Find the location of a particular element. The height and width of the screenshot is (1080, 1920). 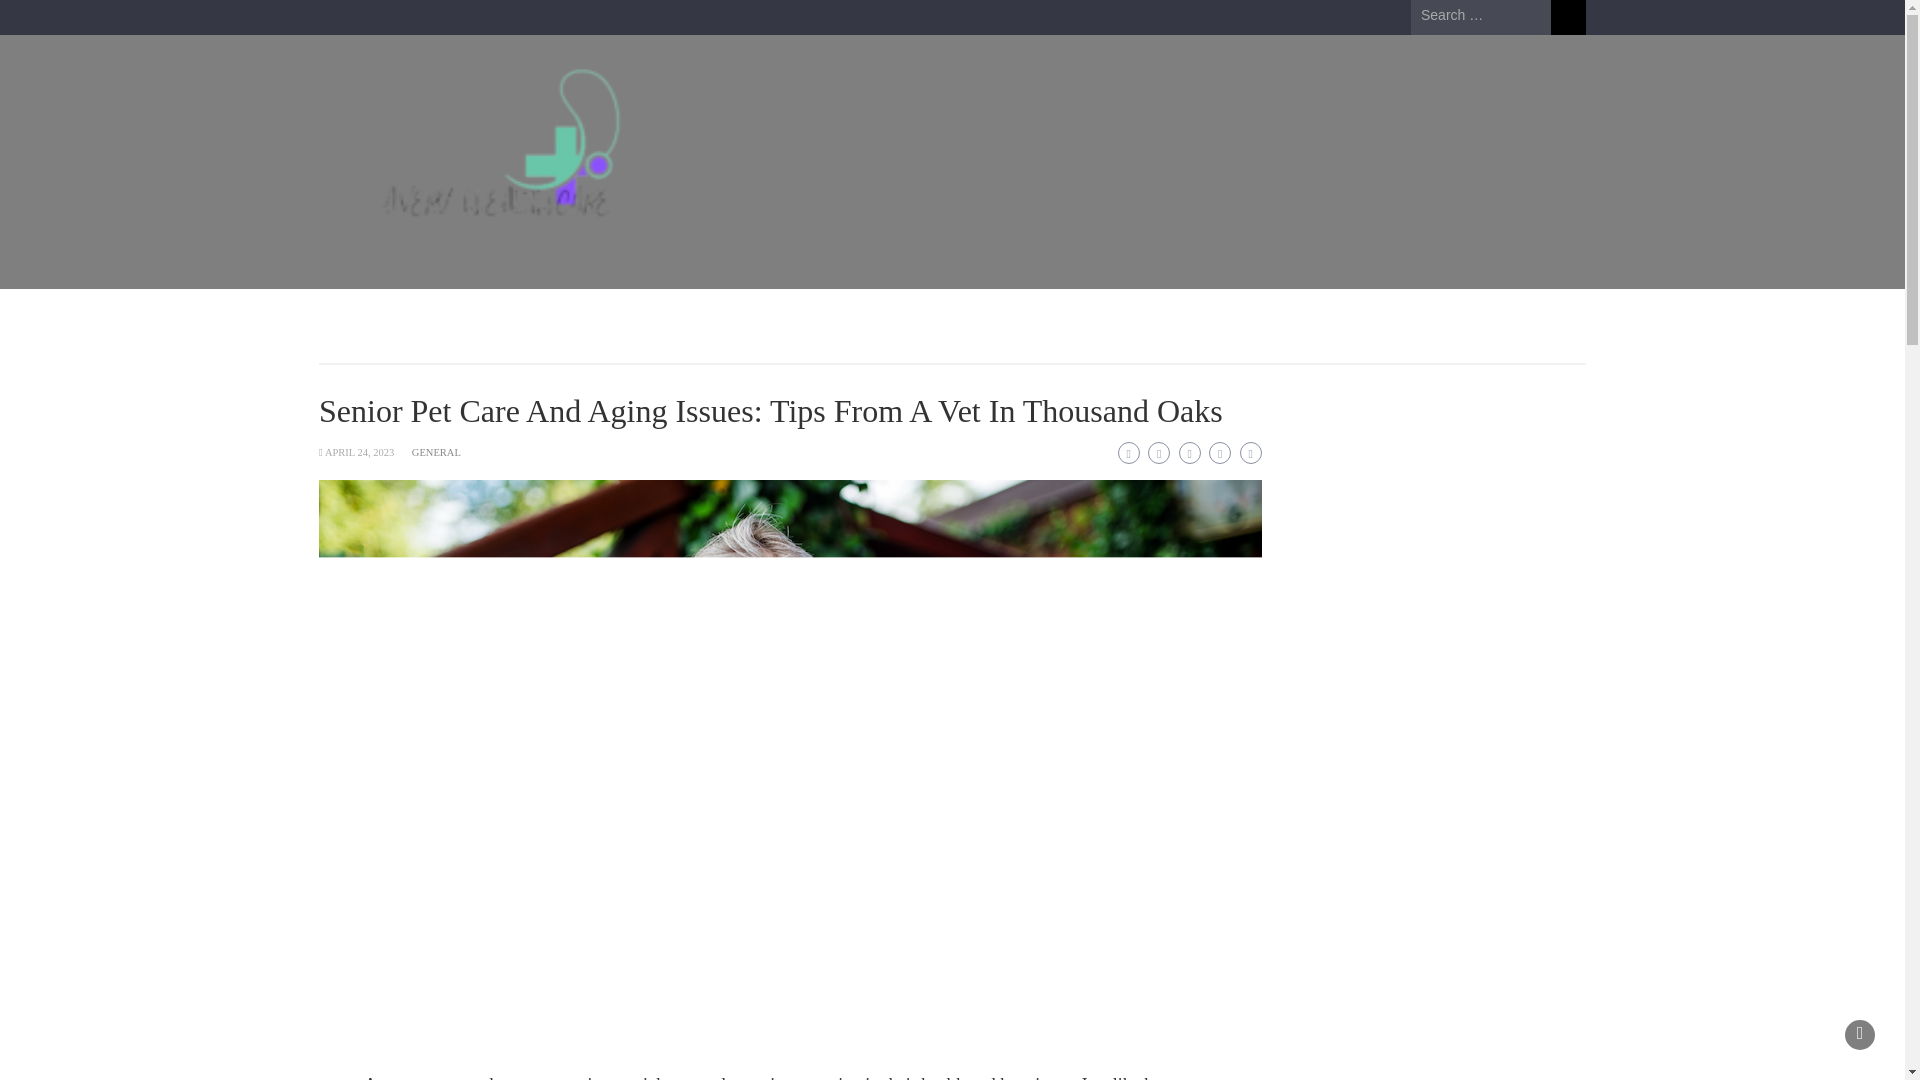

APRIL 24, 2023 is located at coordinates (358, 452).